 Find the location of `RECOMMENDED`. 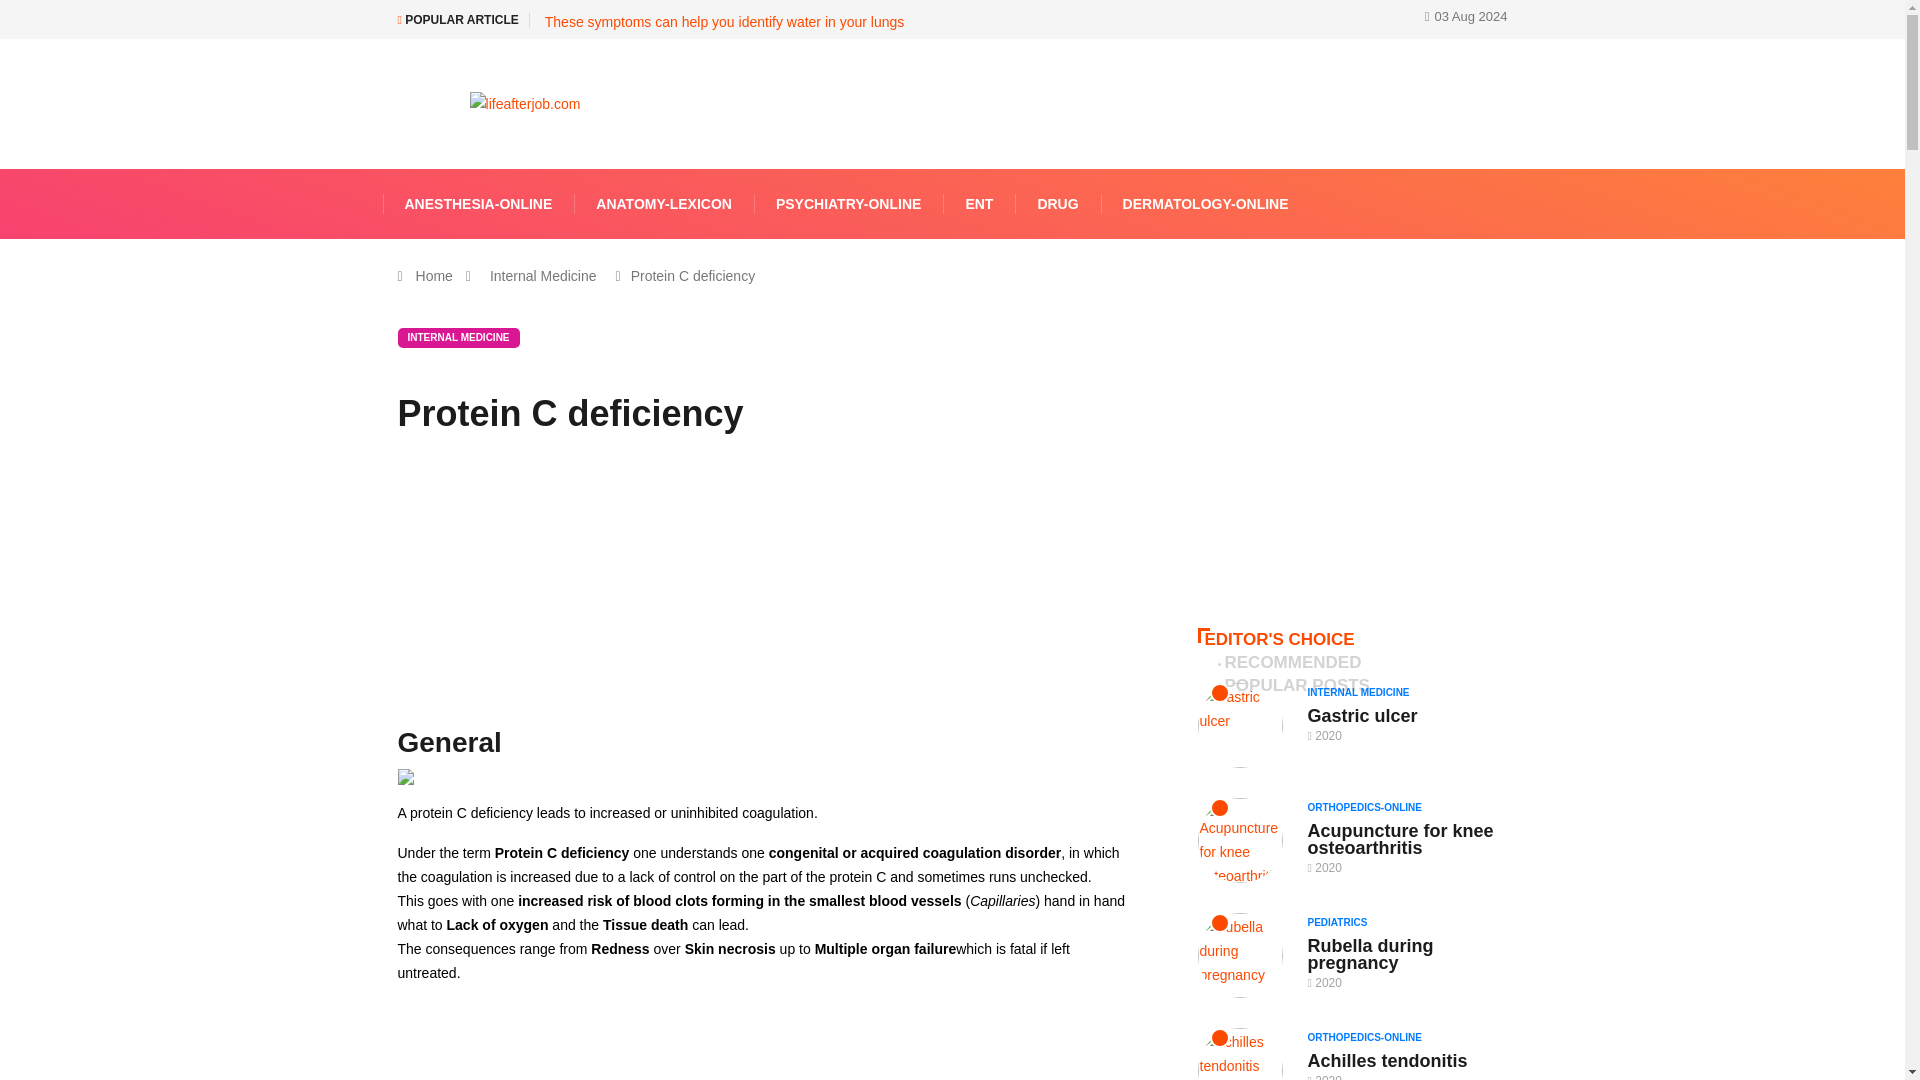

RECOMMENDED is located at coordinates (1292, 663).